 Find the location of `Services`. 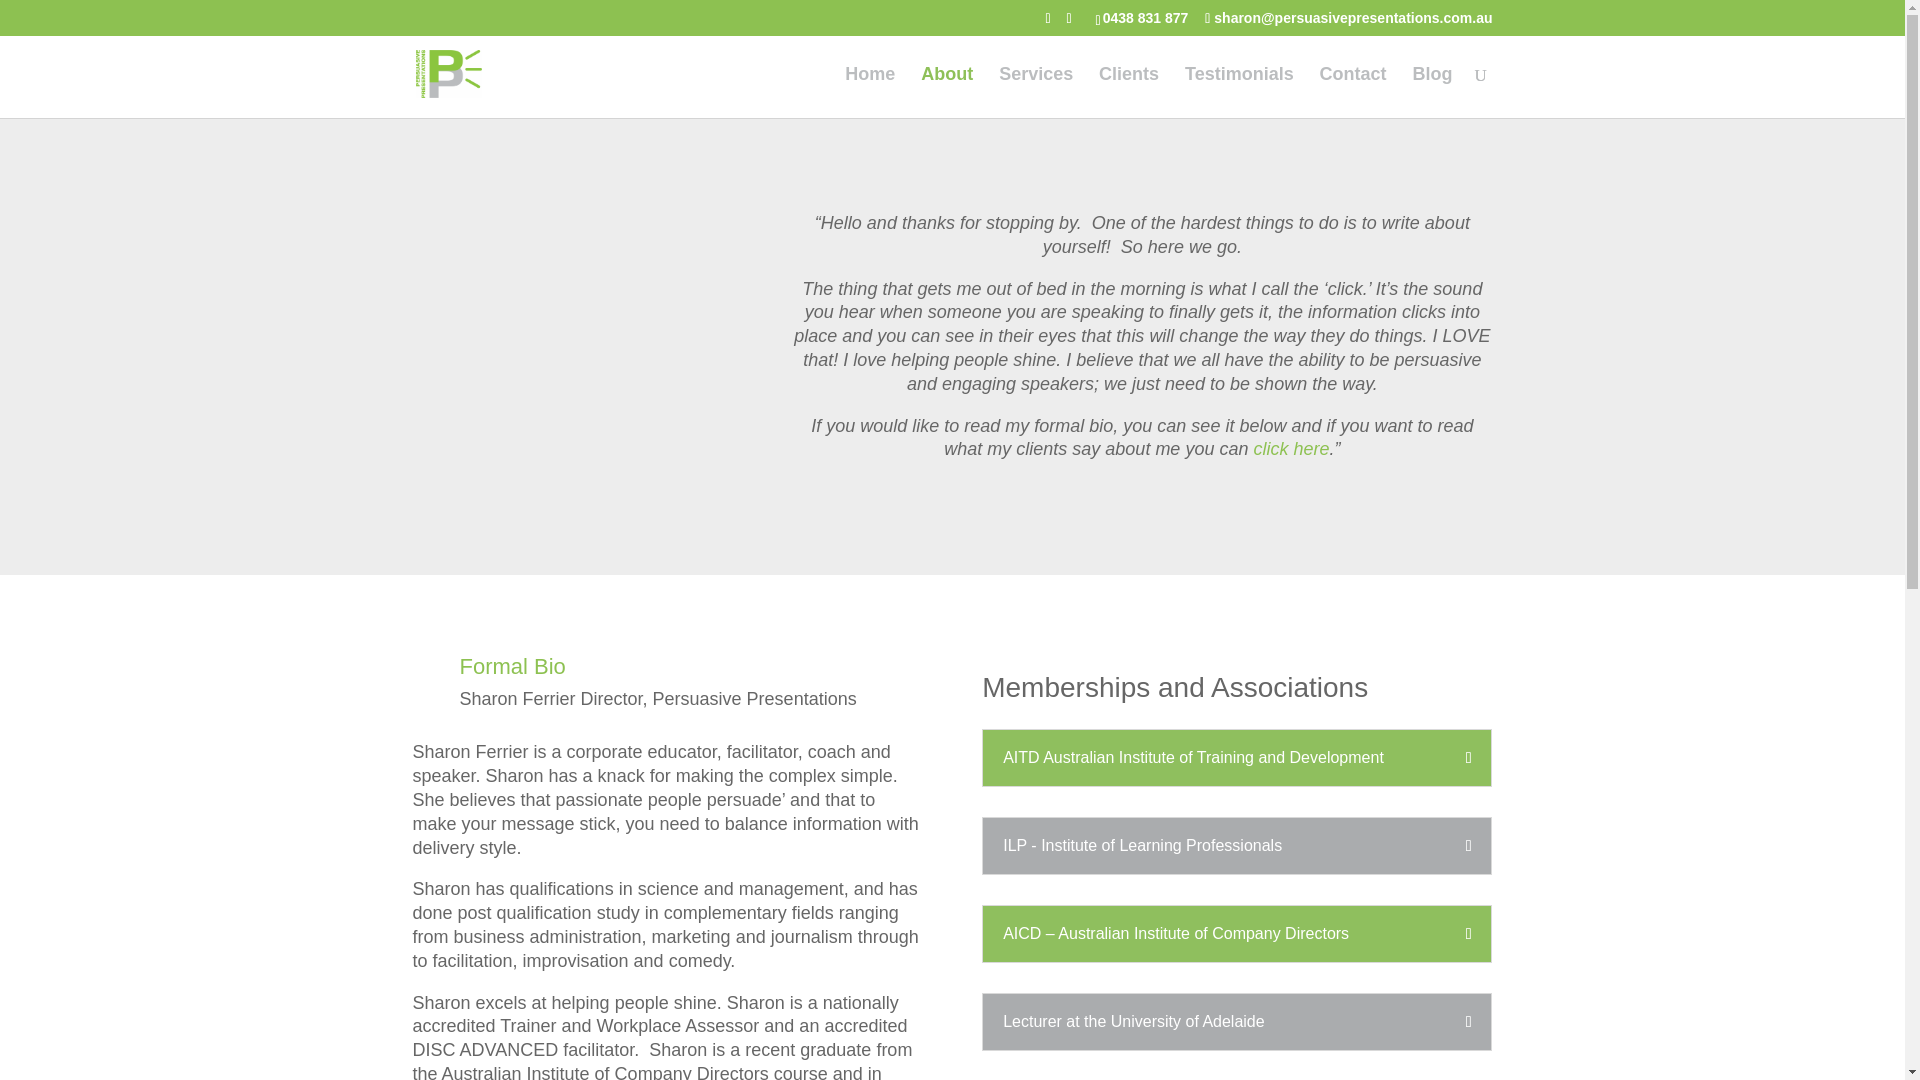

Services is located at coordinates (1036, 84).